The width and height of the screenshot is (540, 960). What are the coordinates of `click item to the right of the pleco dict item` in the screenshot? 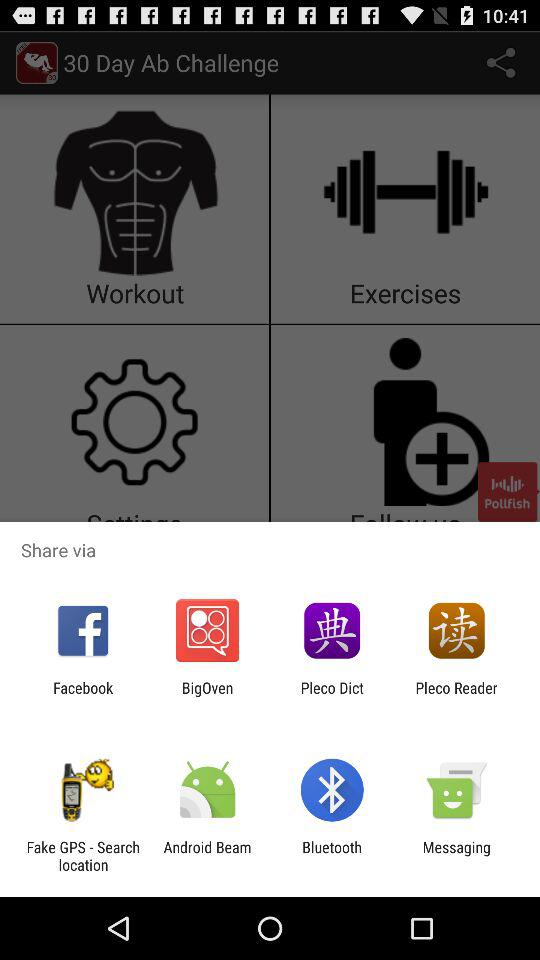 It's located at (456, 696).